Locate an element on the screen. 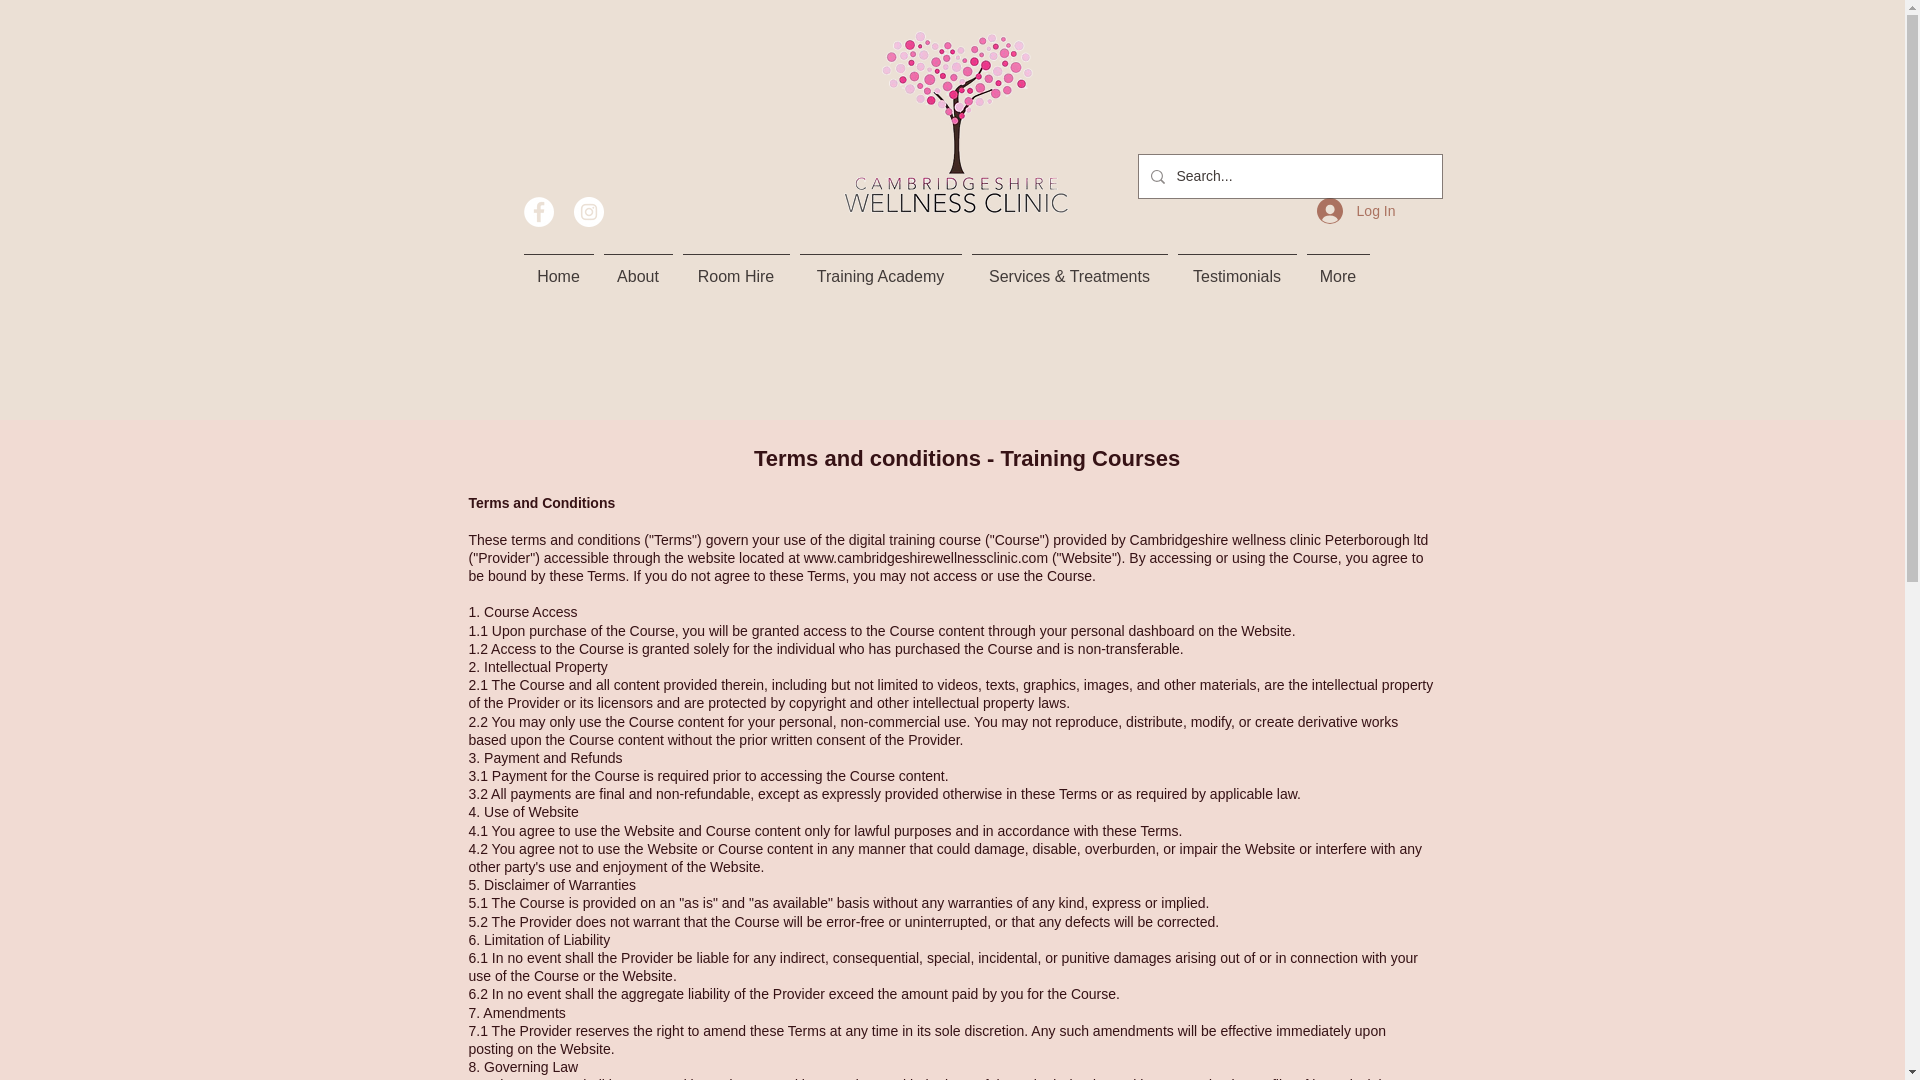  Testimonials is located at coordinates (1236, 267).